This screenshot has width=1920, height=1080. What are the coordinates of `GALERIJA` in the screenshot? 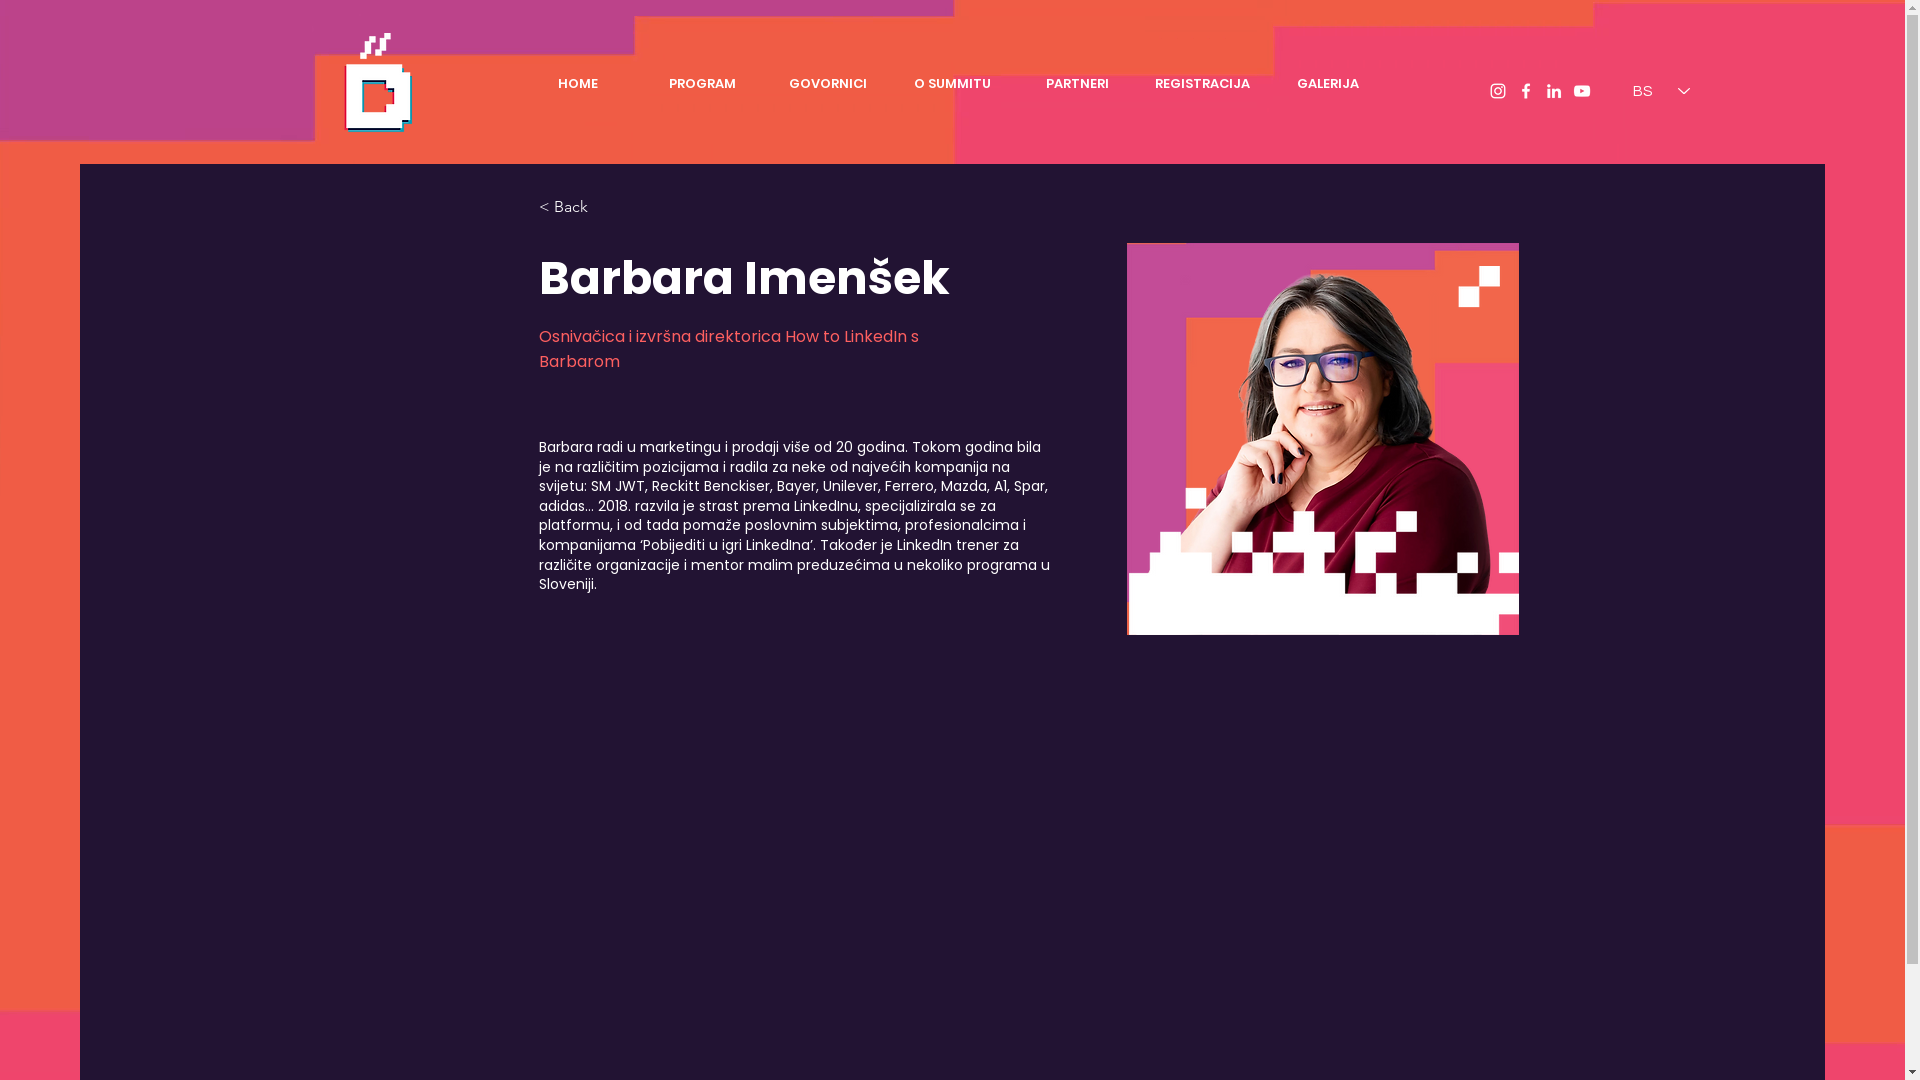 It's located at (1328, 84).